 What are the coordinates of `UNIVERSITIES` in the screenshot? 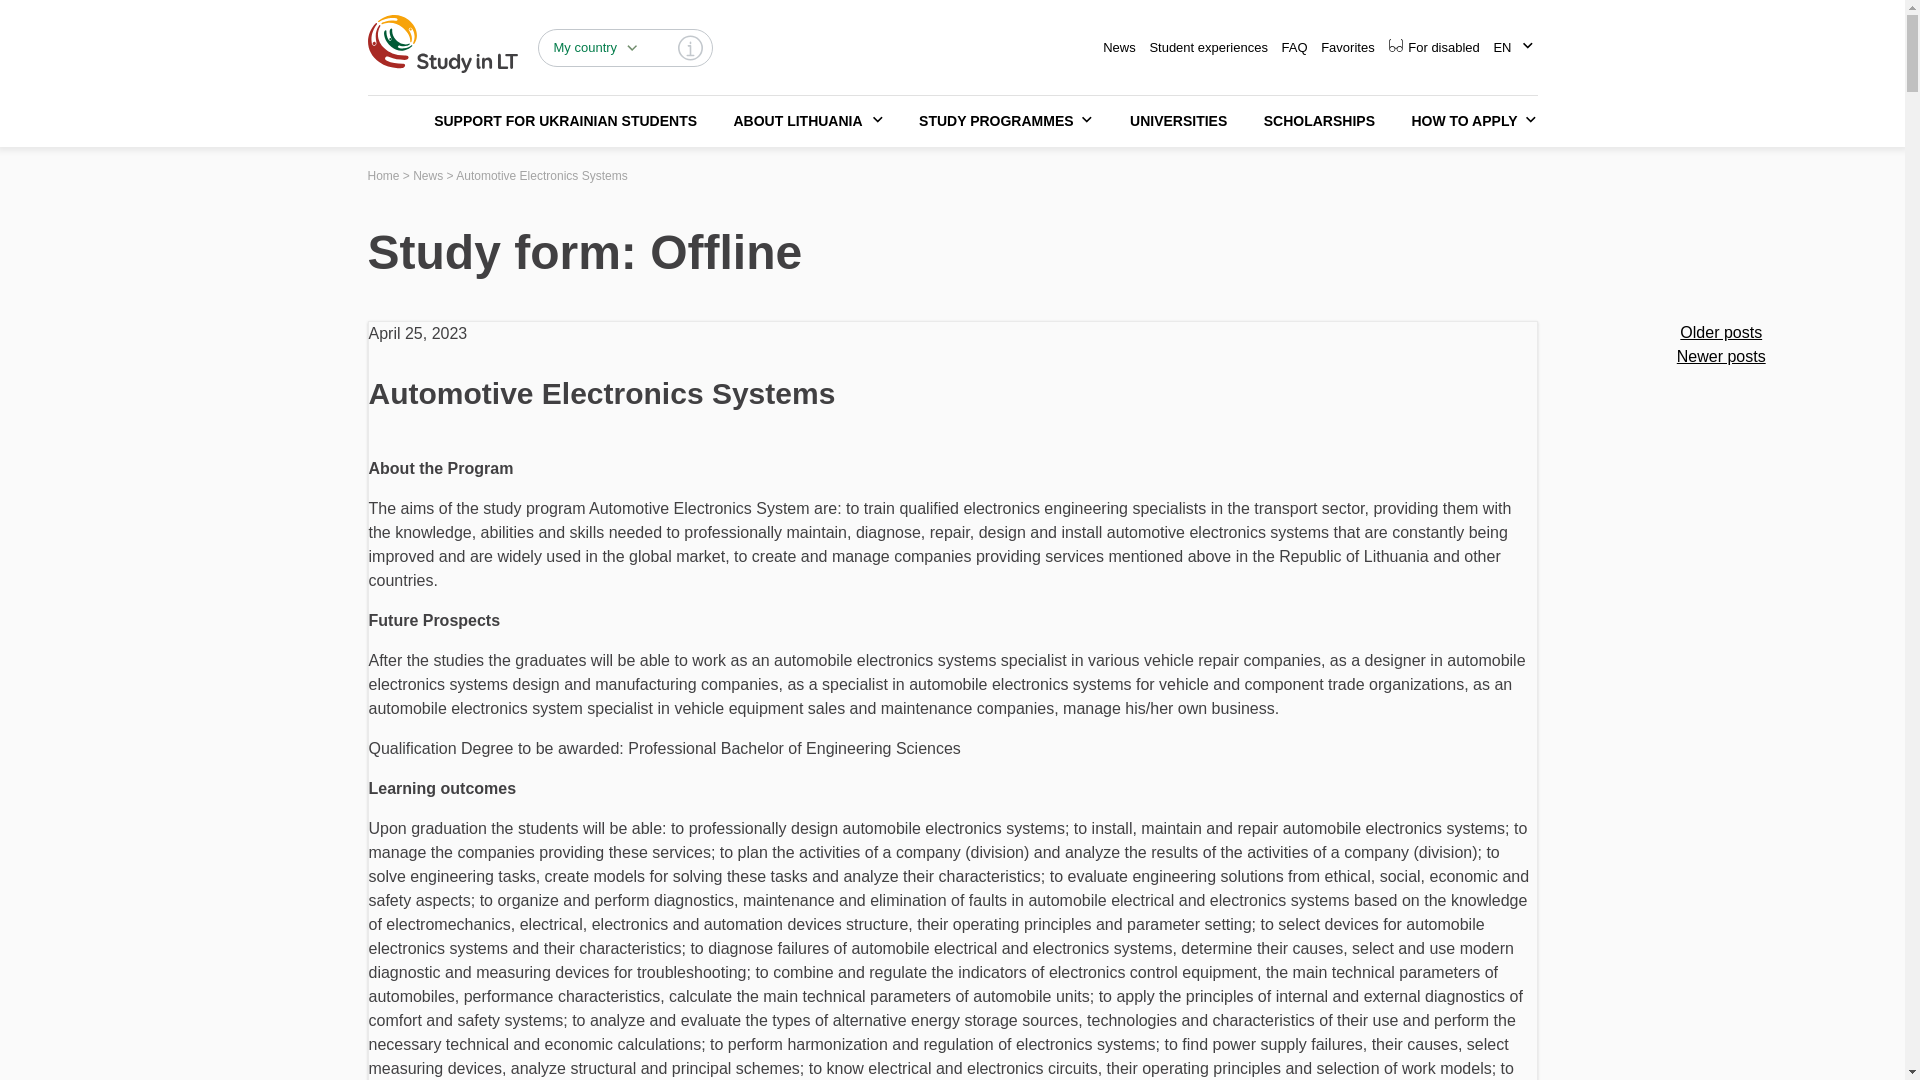 It's located at (1178, 121).